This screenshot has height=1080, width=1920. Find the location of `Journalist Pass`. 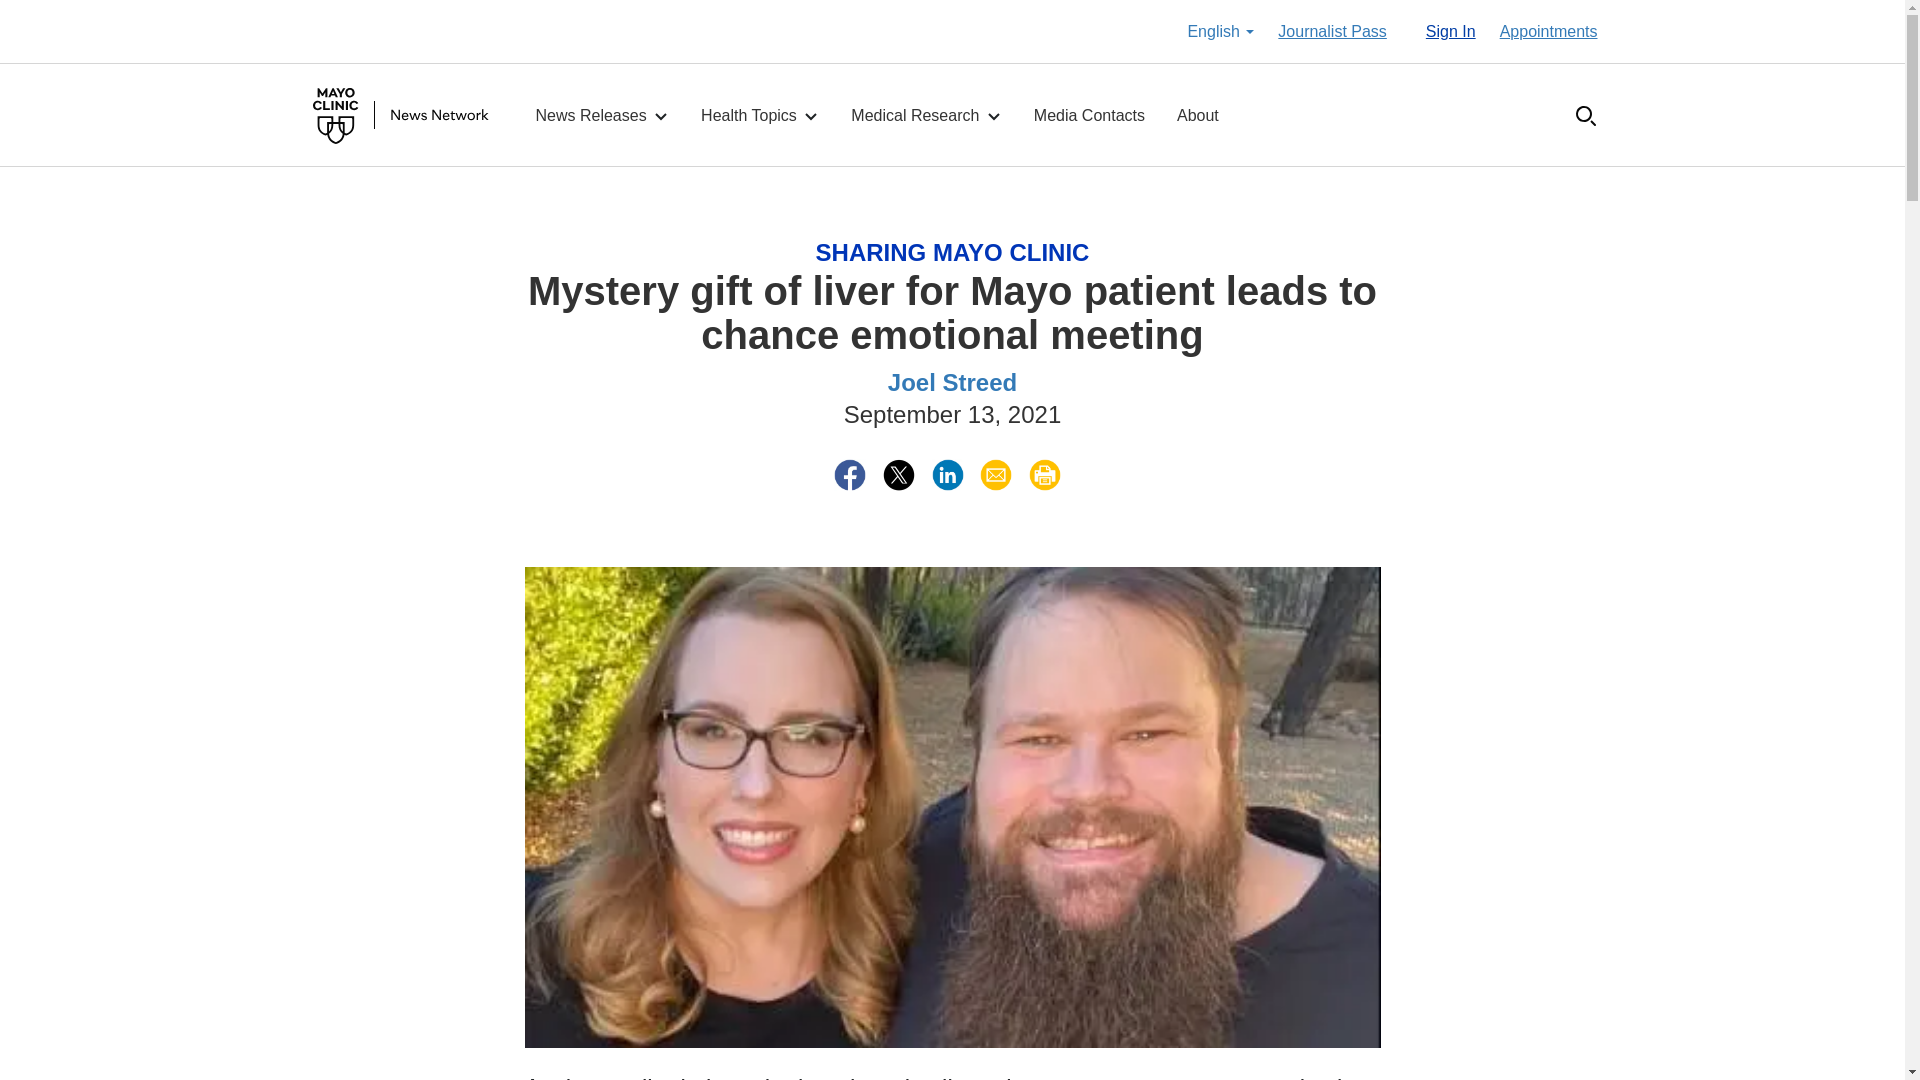

Journalist Pass is located at coordinates (1332, 32).